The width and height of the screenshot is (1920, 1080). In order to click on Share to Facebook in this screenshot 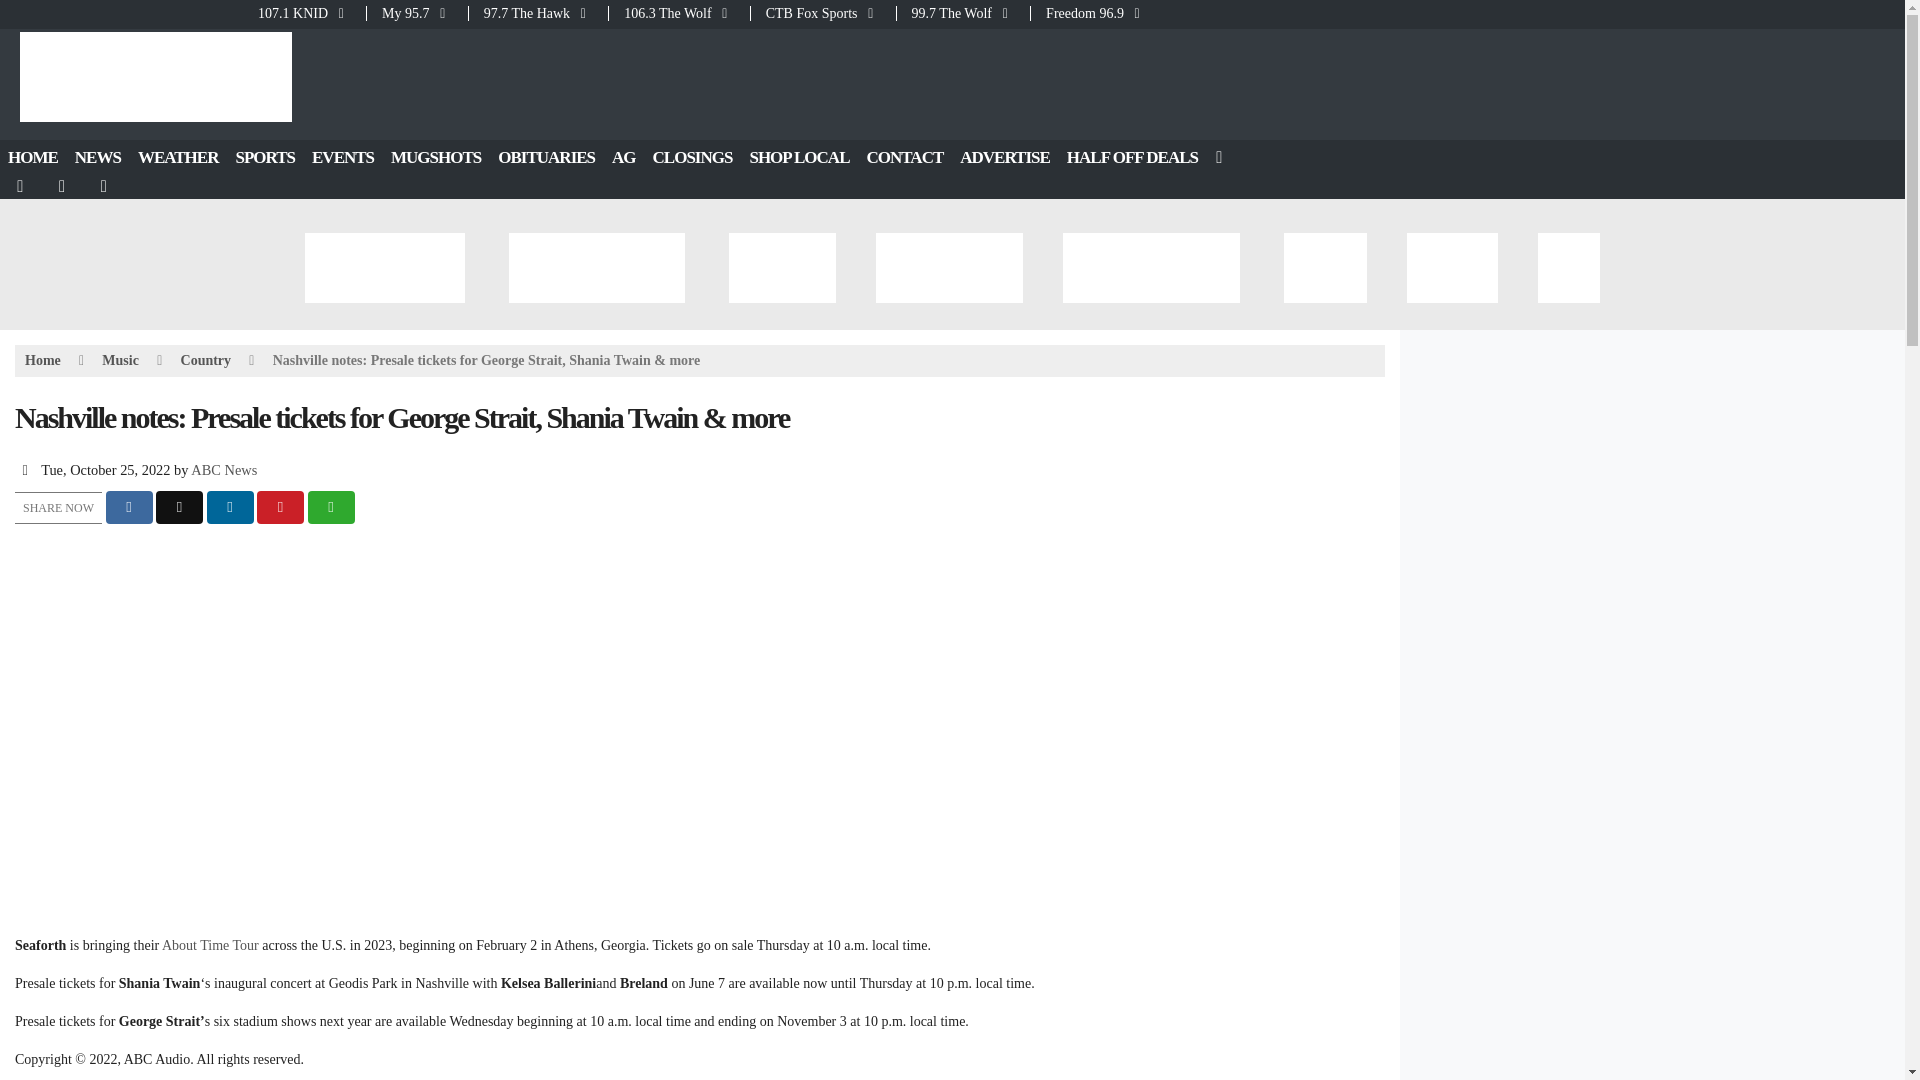, I will do `click(129, 507)`.